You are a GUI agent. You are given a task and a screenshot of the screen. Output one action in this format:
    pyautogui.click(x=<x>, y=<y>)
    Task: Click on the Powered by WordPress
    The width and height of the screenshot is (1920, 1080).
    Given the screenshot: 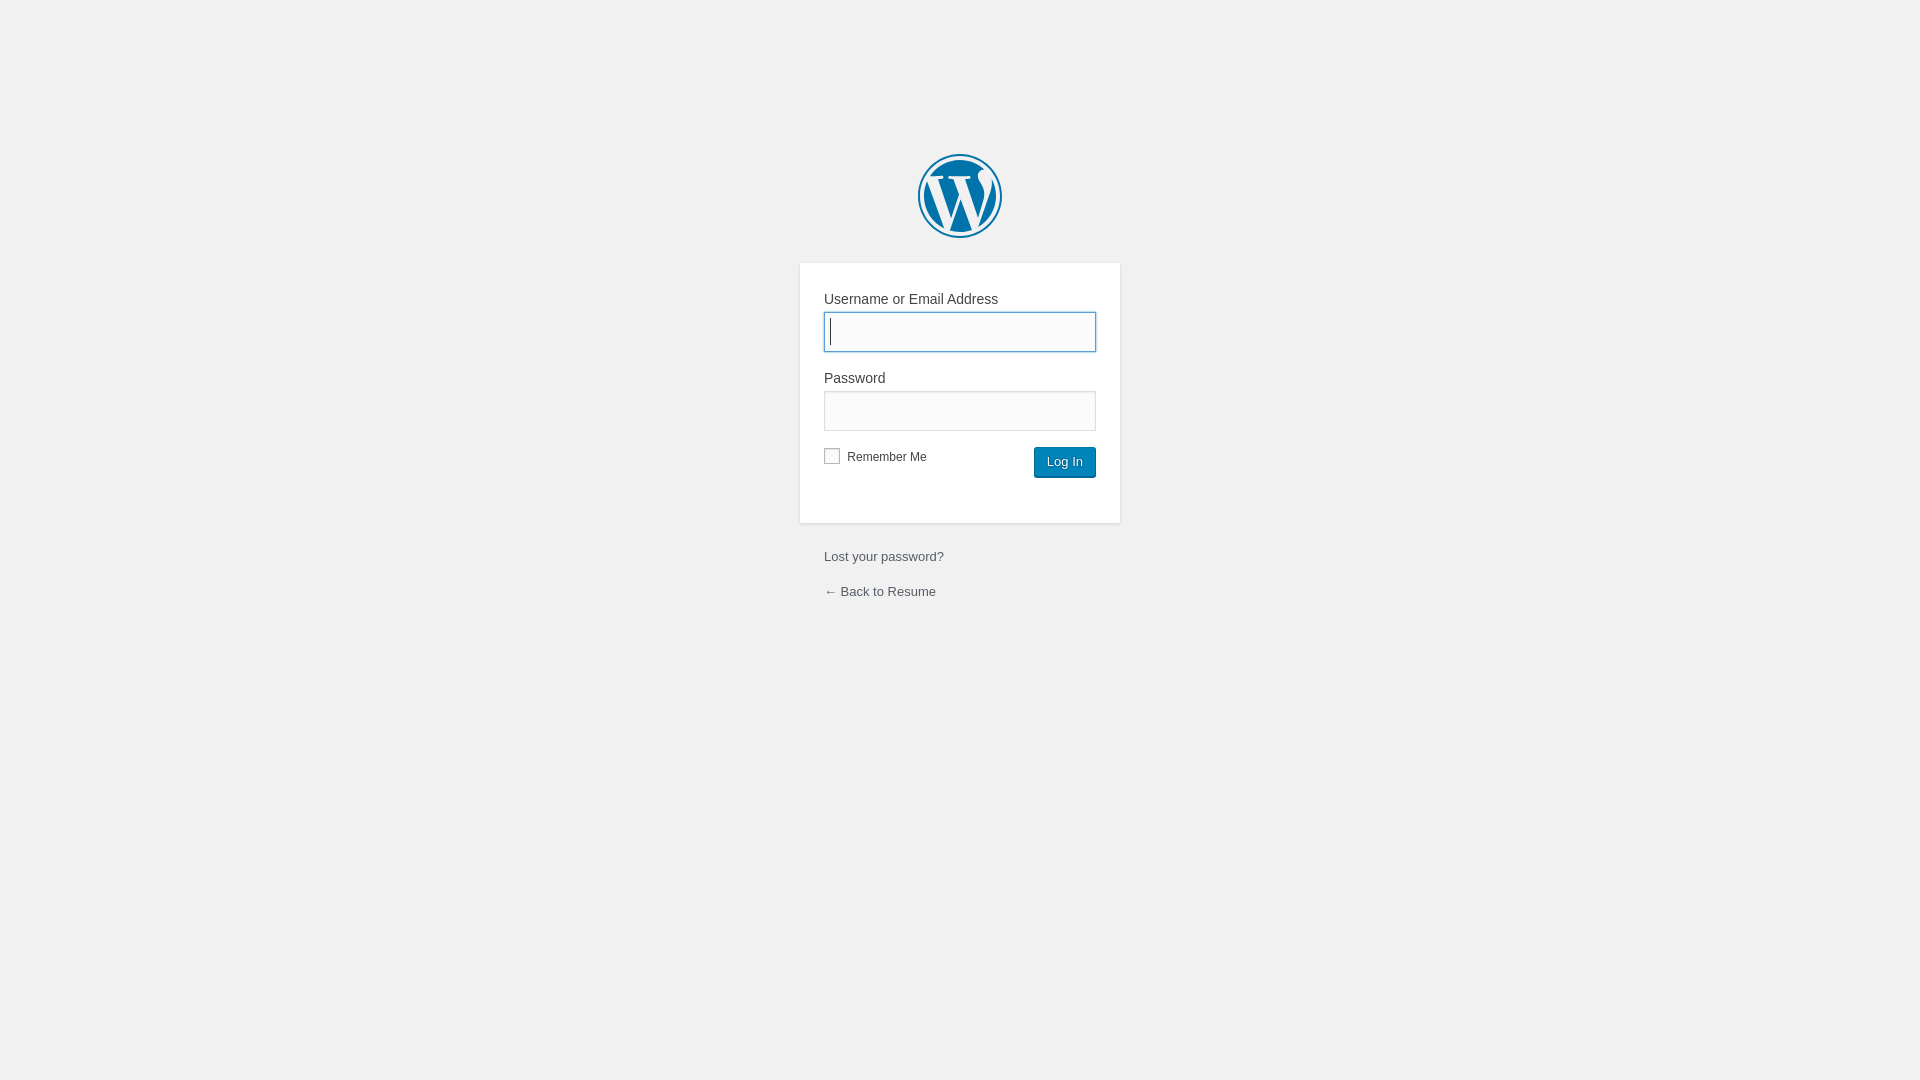 What is the action you would take?
    pyautogui.click(x=960, y=196)
    